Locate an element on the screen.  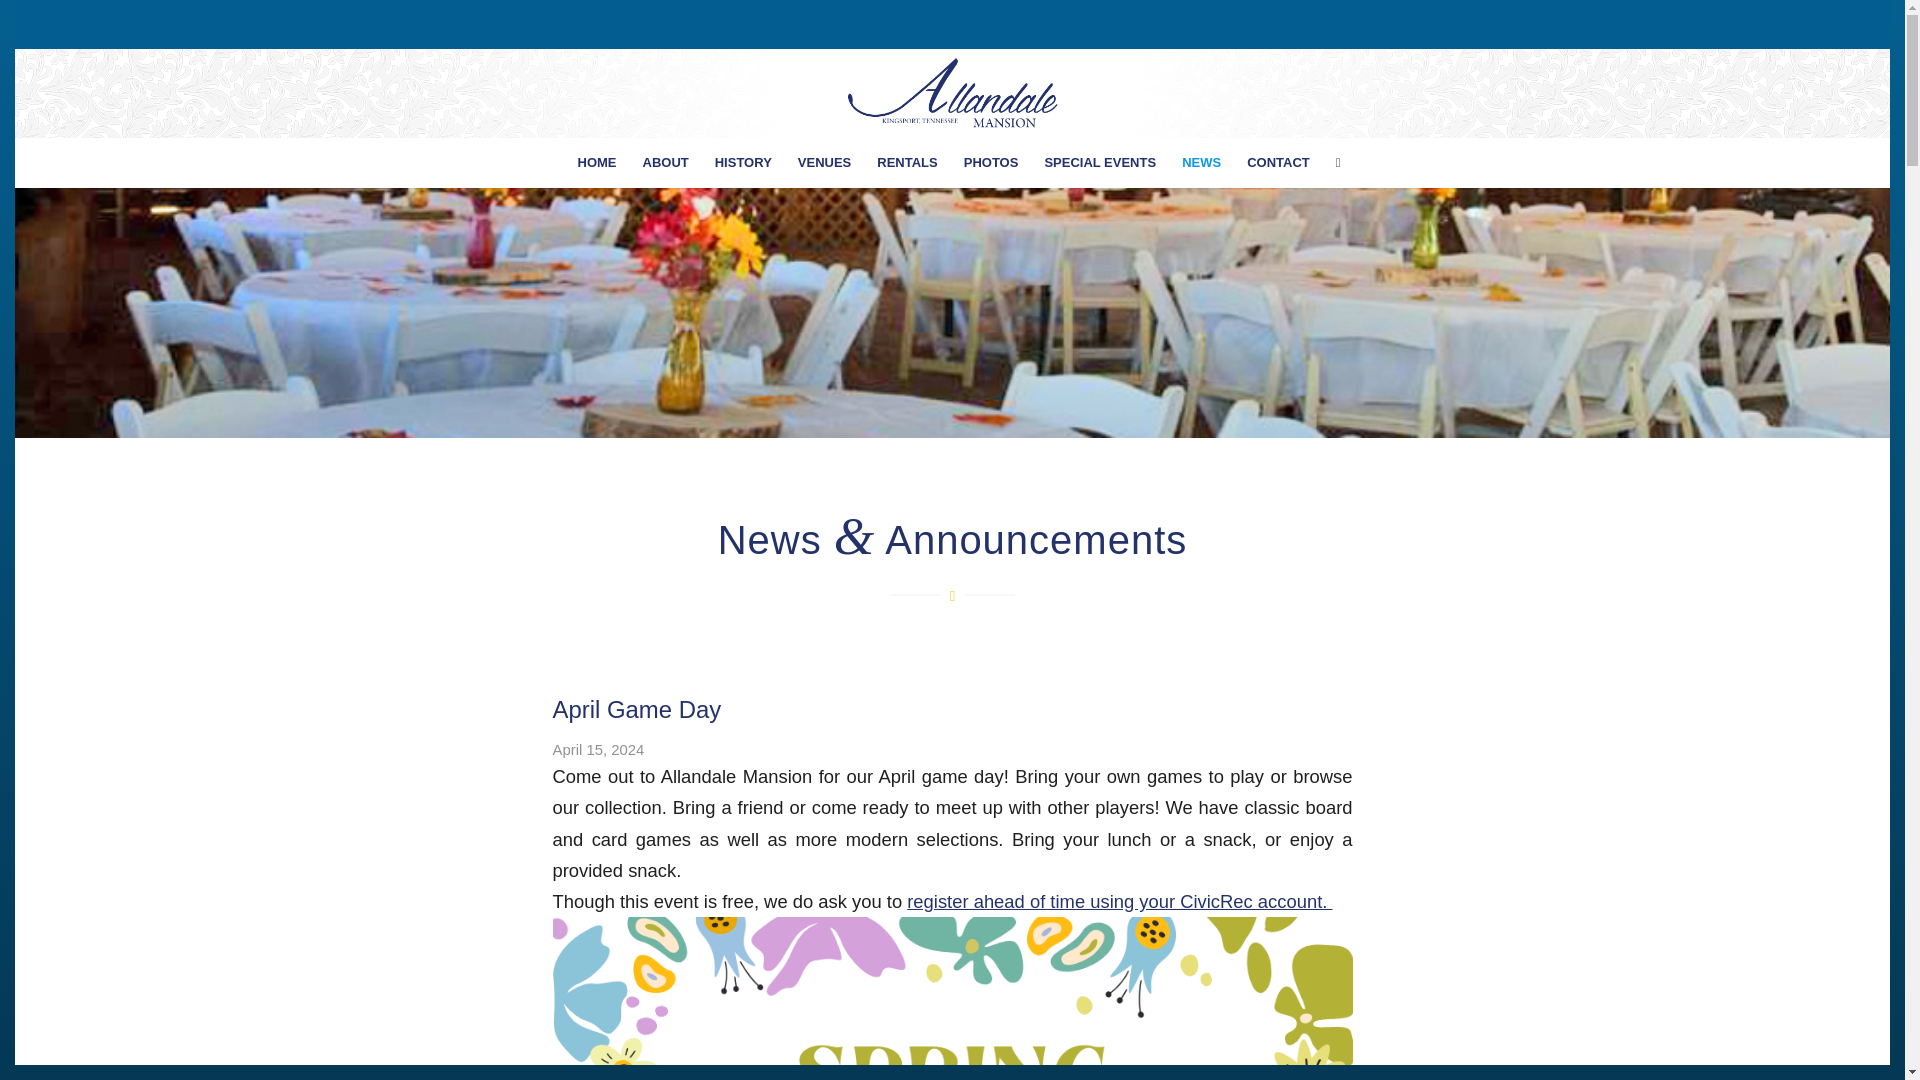
HISTORY is located at coordinates (744, 162).